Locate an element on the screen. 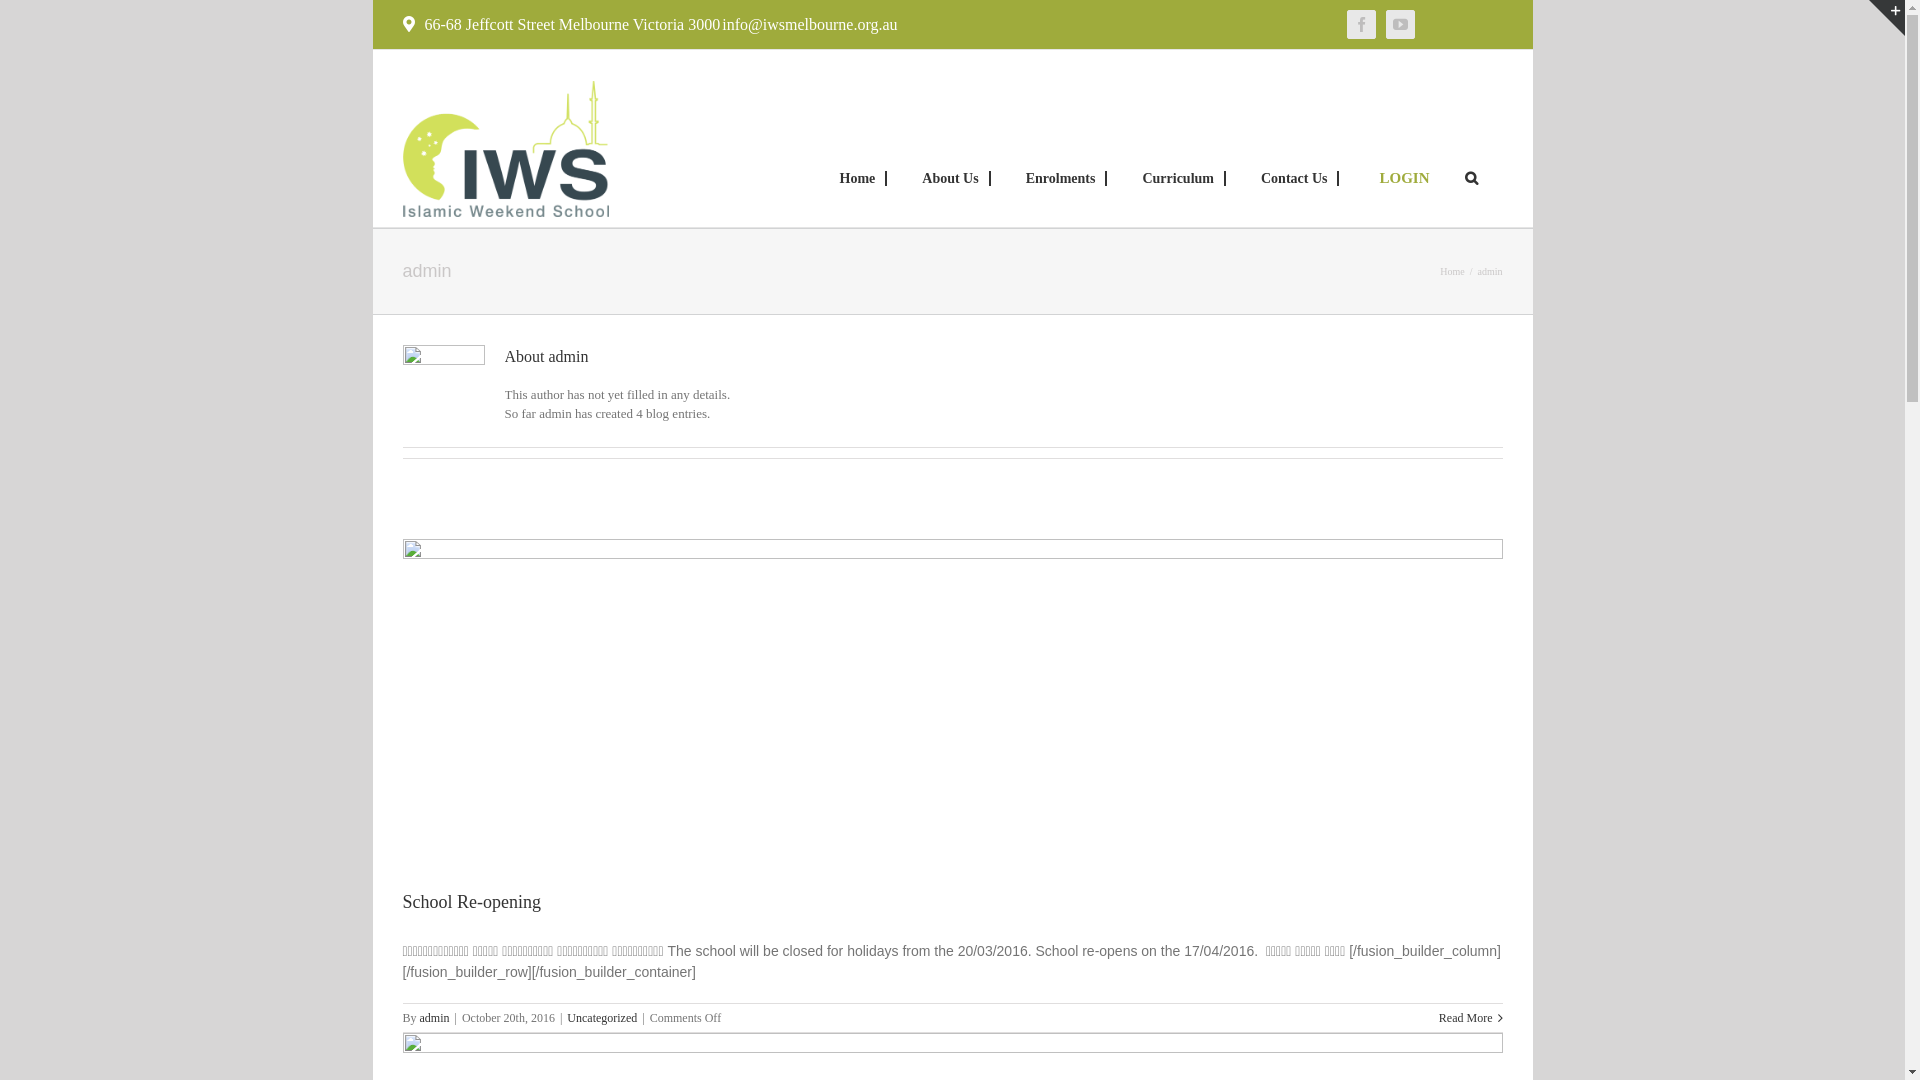 This screenshot has width=1920, height=1080. Read More is located at coordinates (1466, 1018).